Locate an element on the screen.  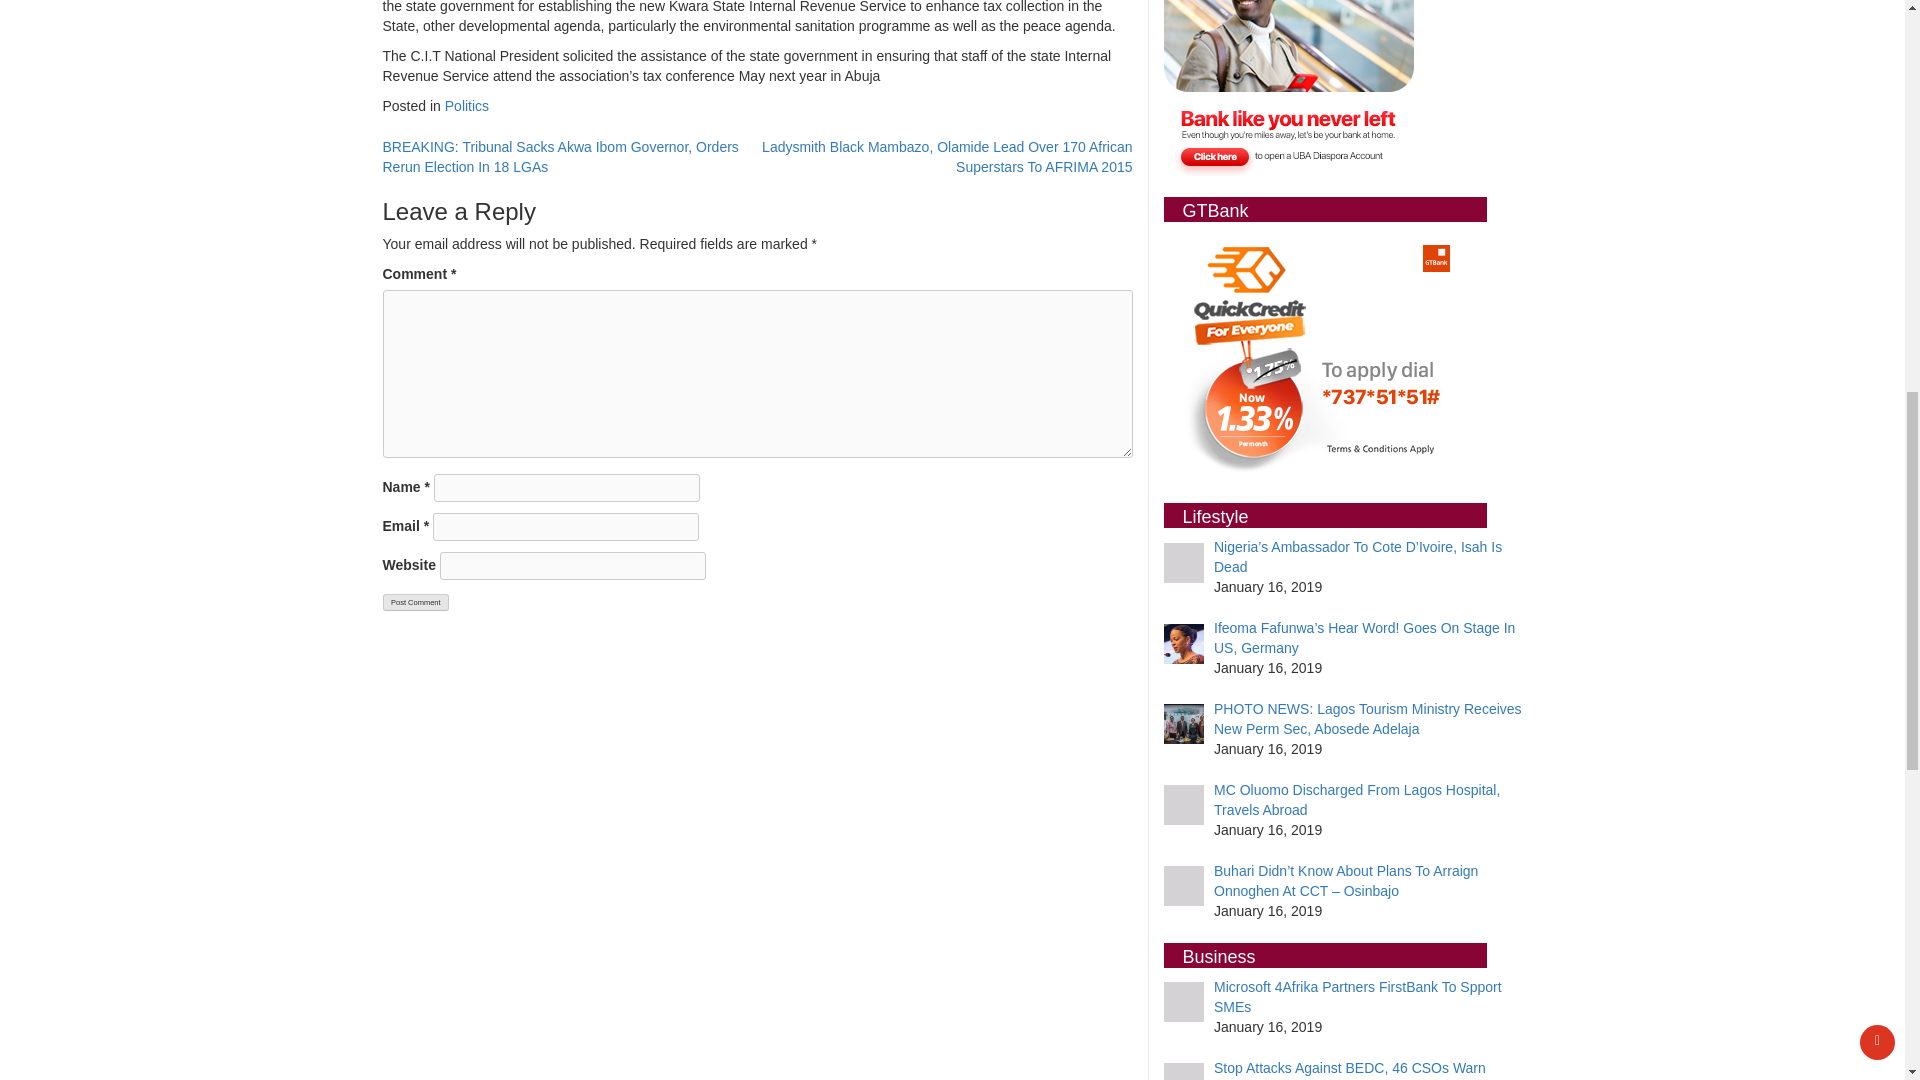
Stop Attacks Against BEDC, 46 CSOs Warn is located at coordinates (1350, 1067).